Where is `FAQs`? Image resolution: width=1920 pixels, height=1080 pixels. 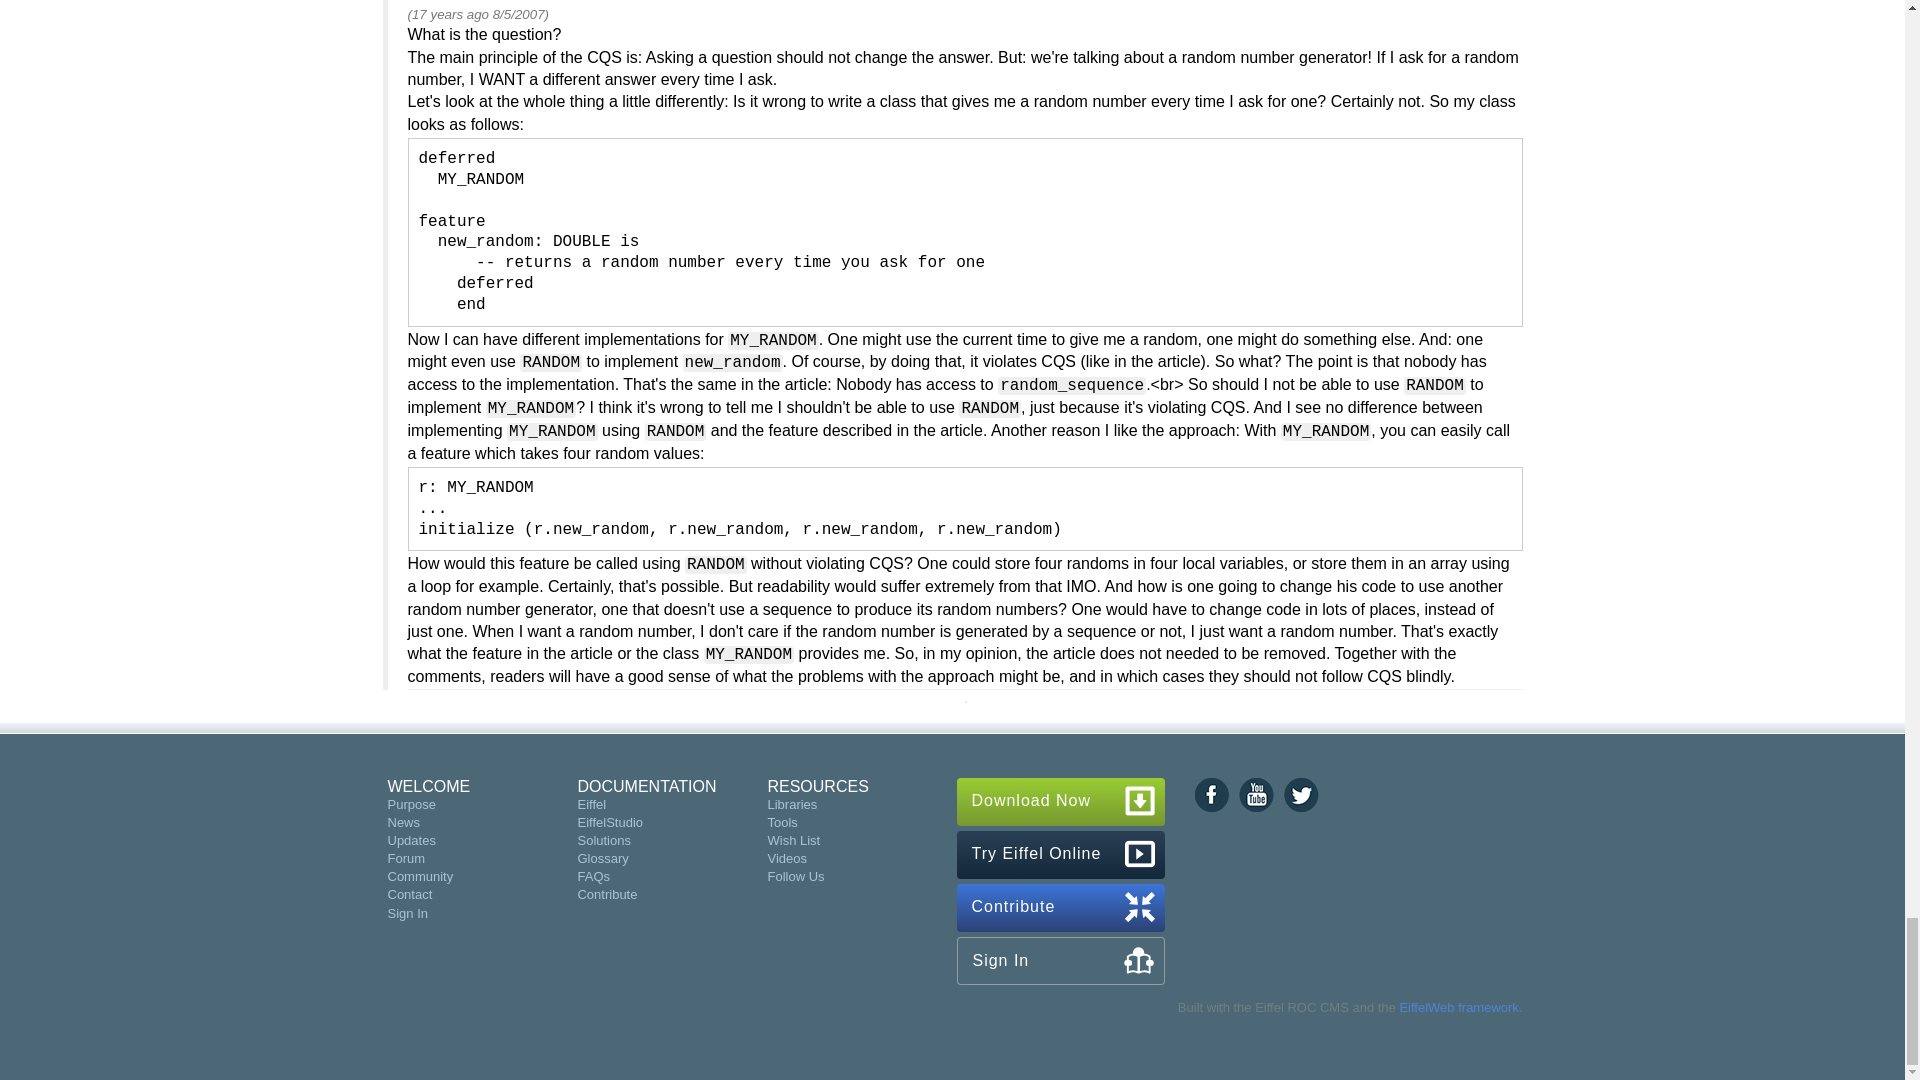 FAQs is located at coordinates (594, 876).